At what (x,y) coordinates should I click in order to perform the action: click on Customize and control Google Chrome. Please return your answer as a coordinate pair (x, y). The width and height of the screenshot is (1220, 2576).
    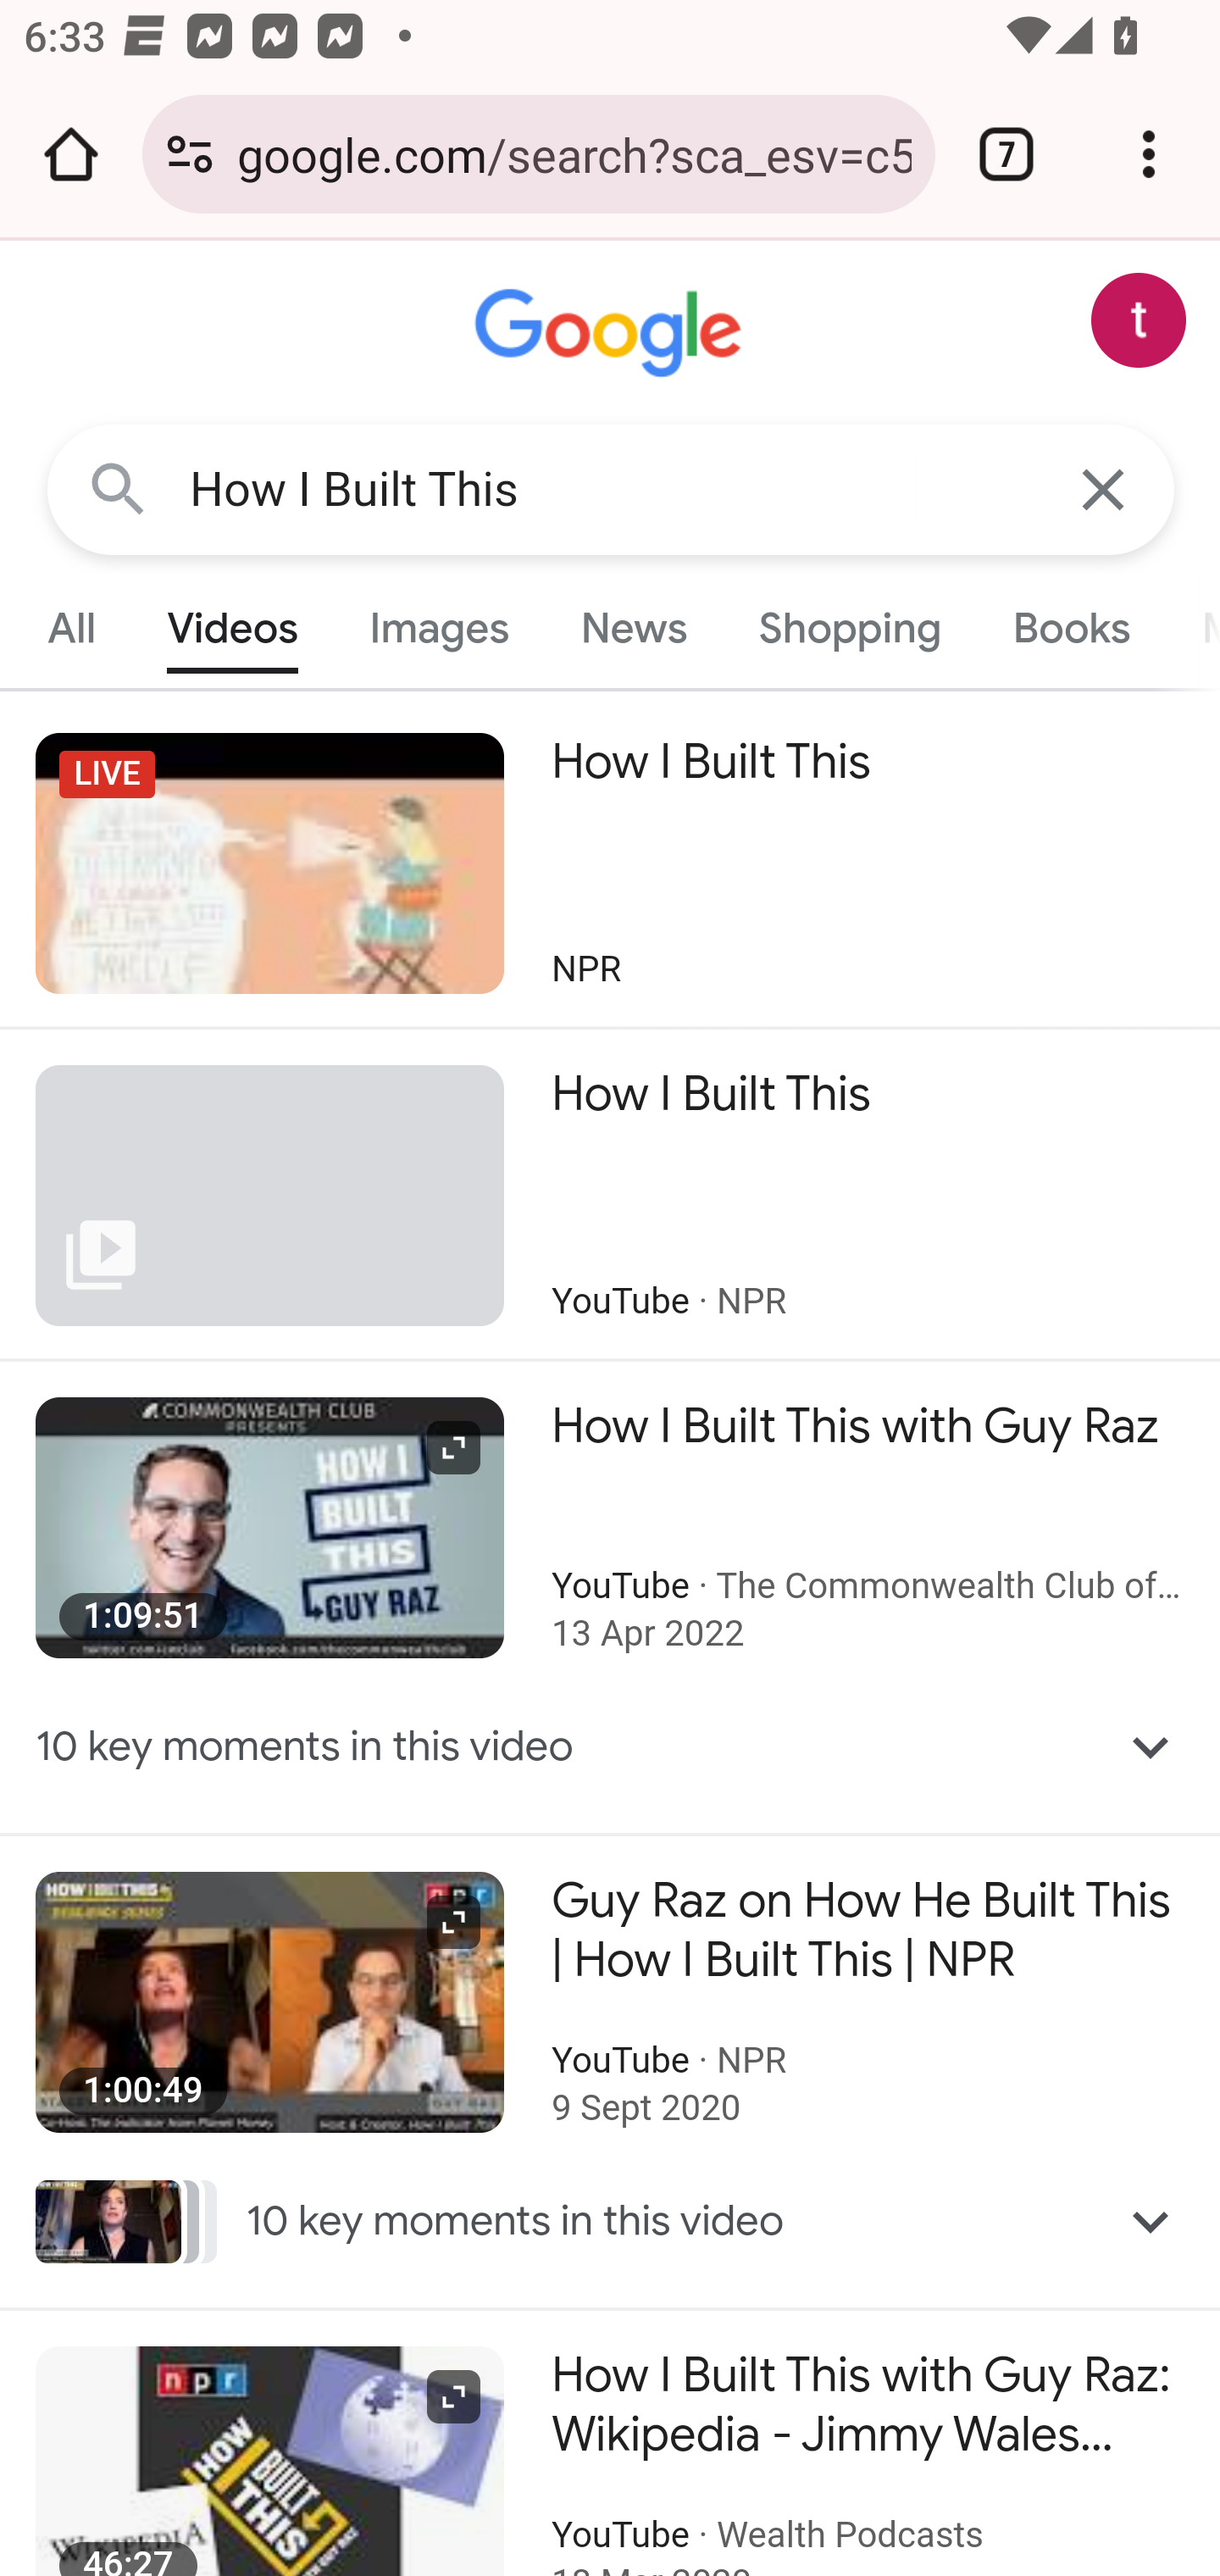
    Looking at the image, I should click on (1149, 154).